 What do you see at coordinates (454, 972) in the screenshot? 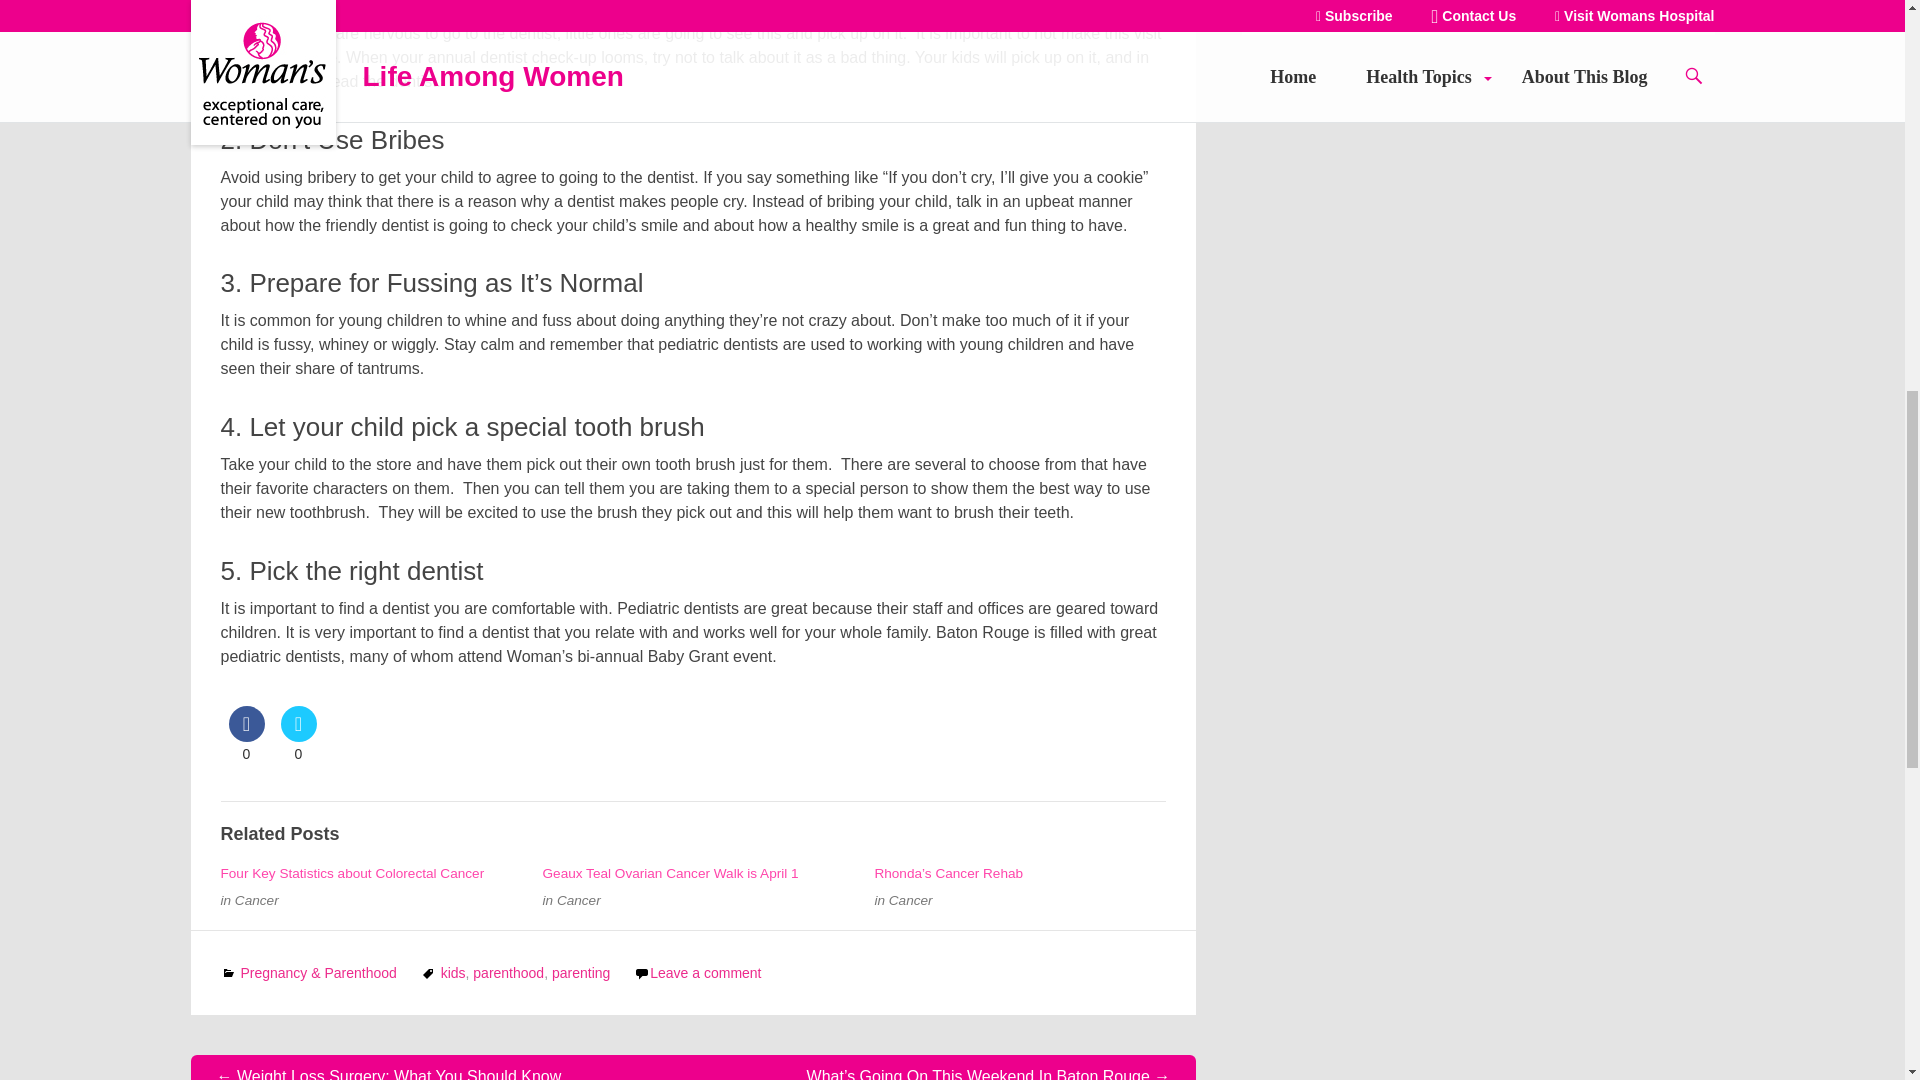
I see `kids` at bounding box center [454, 972].